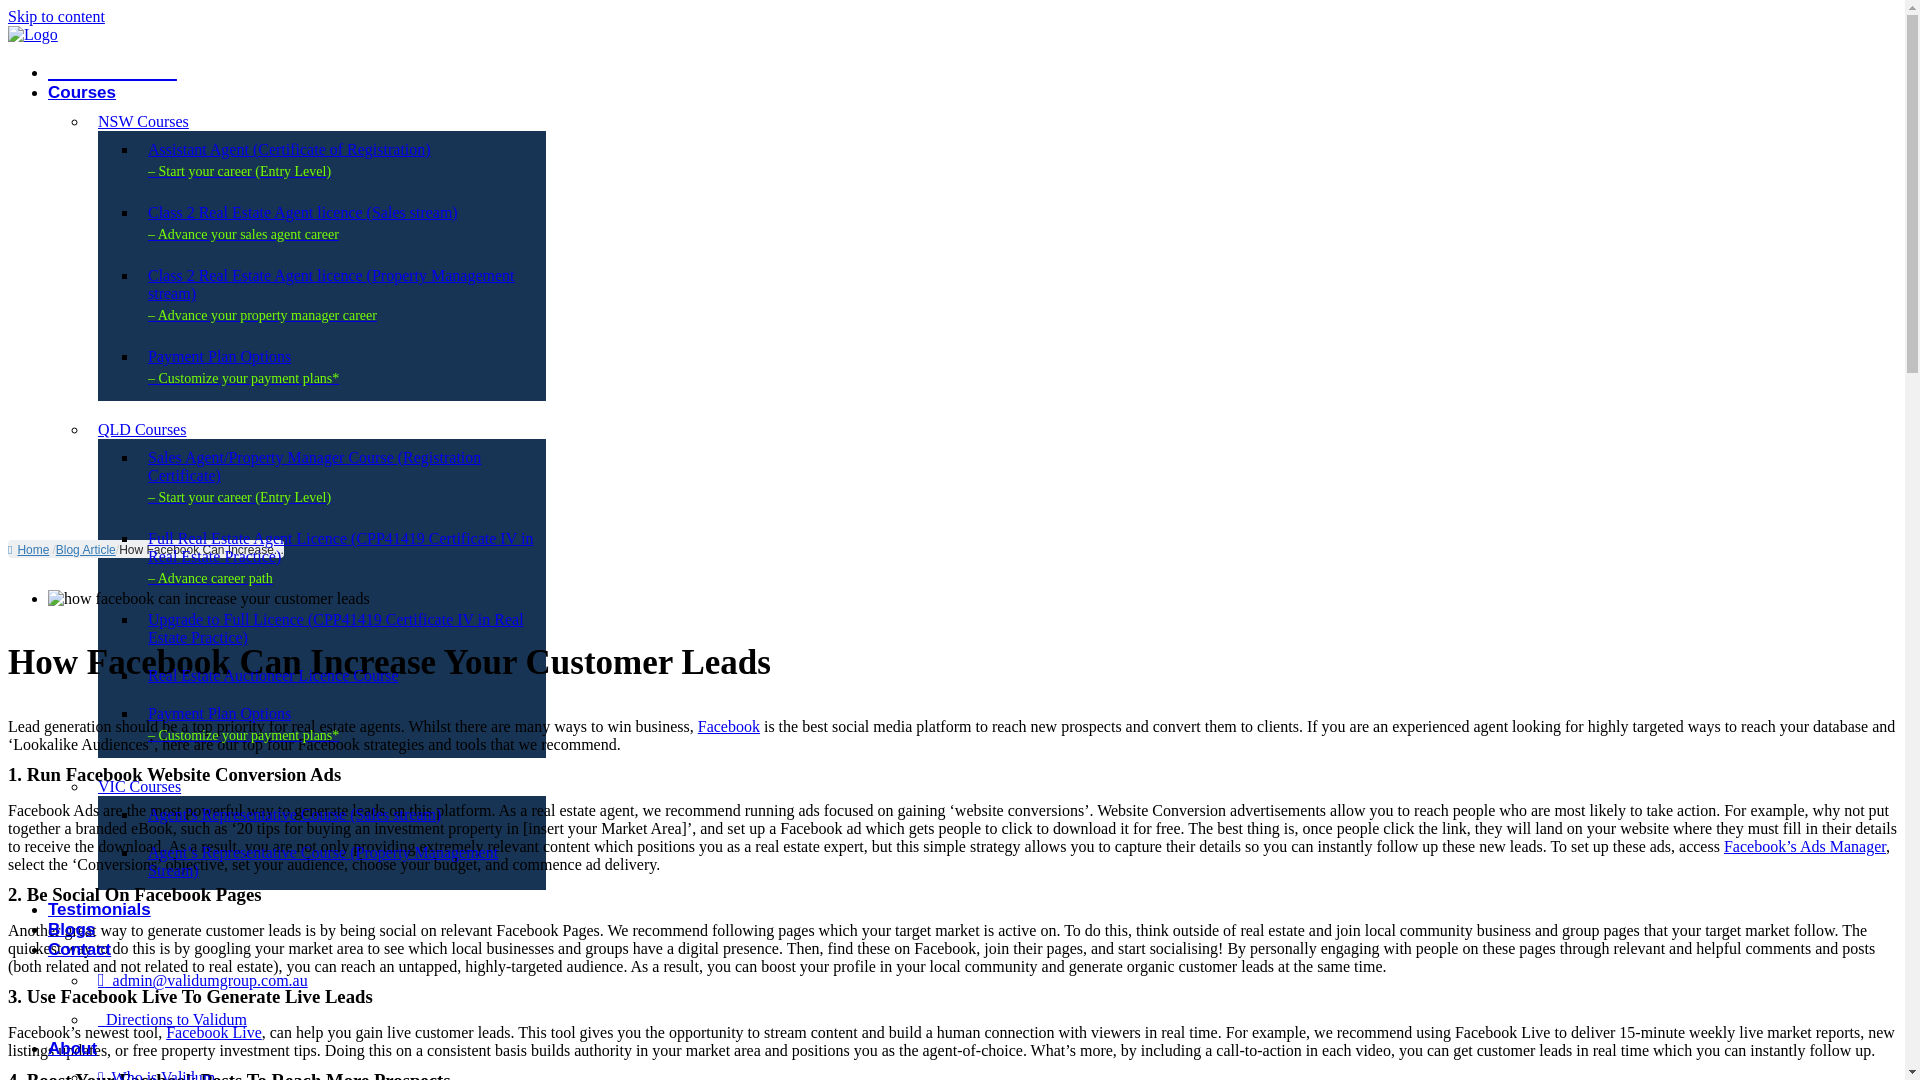  Describe the element at coordinates (138, 786) in the screenshot. I see `VIC Courses` at that location.